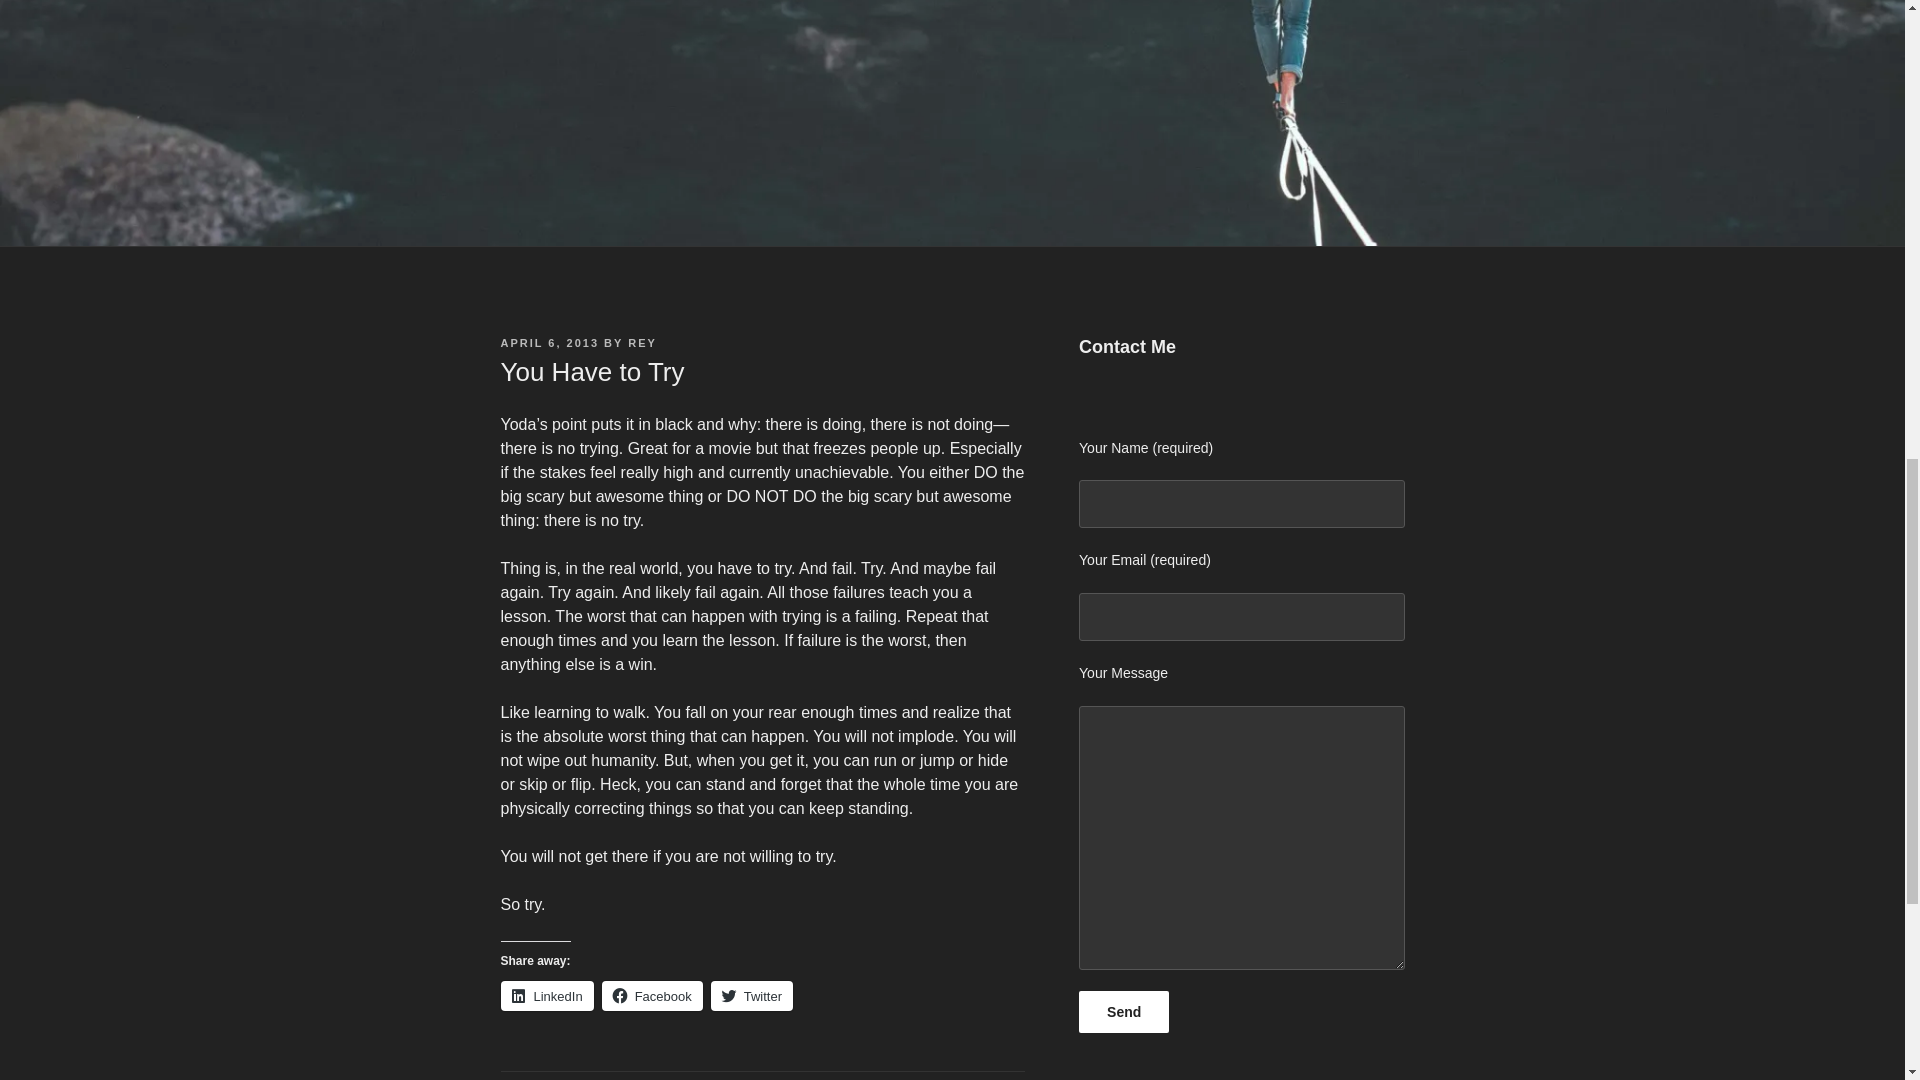 The width and height of the screenshot is (1920, 1080). I want to click on Click to share on LinkedIn, so click(546, 995).